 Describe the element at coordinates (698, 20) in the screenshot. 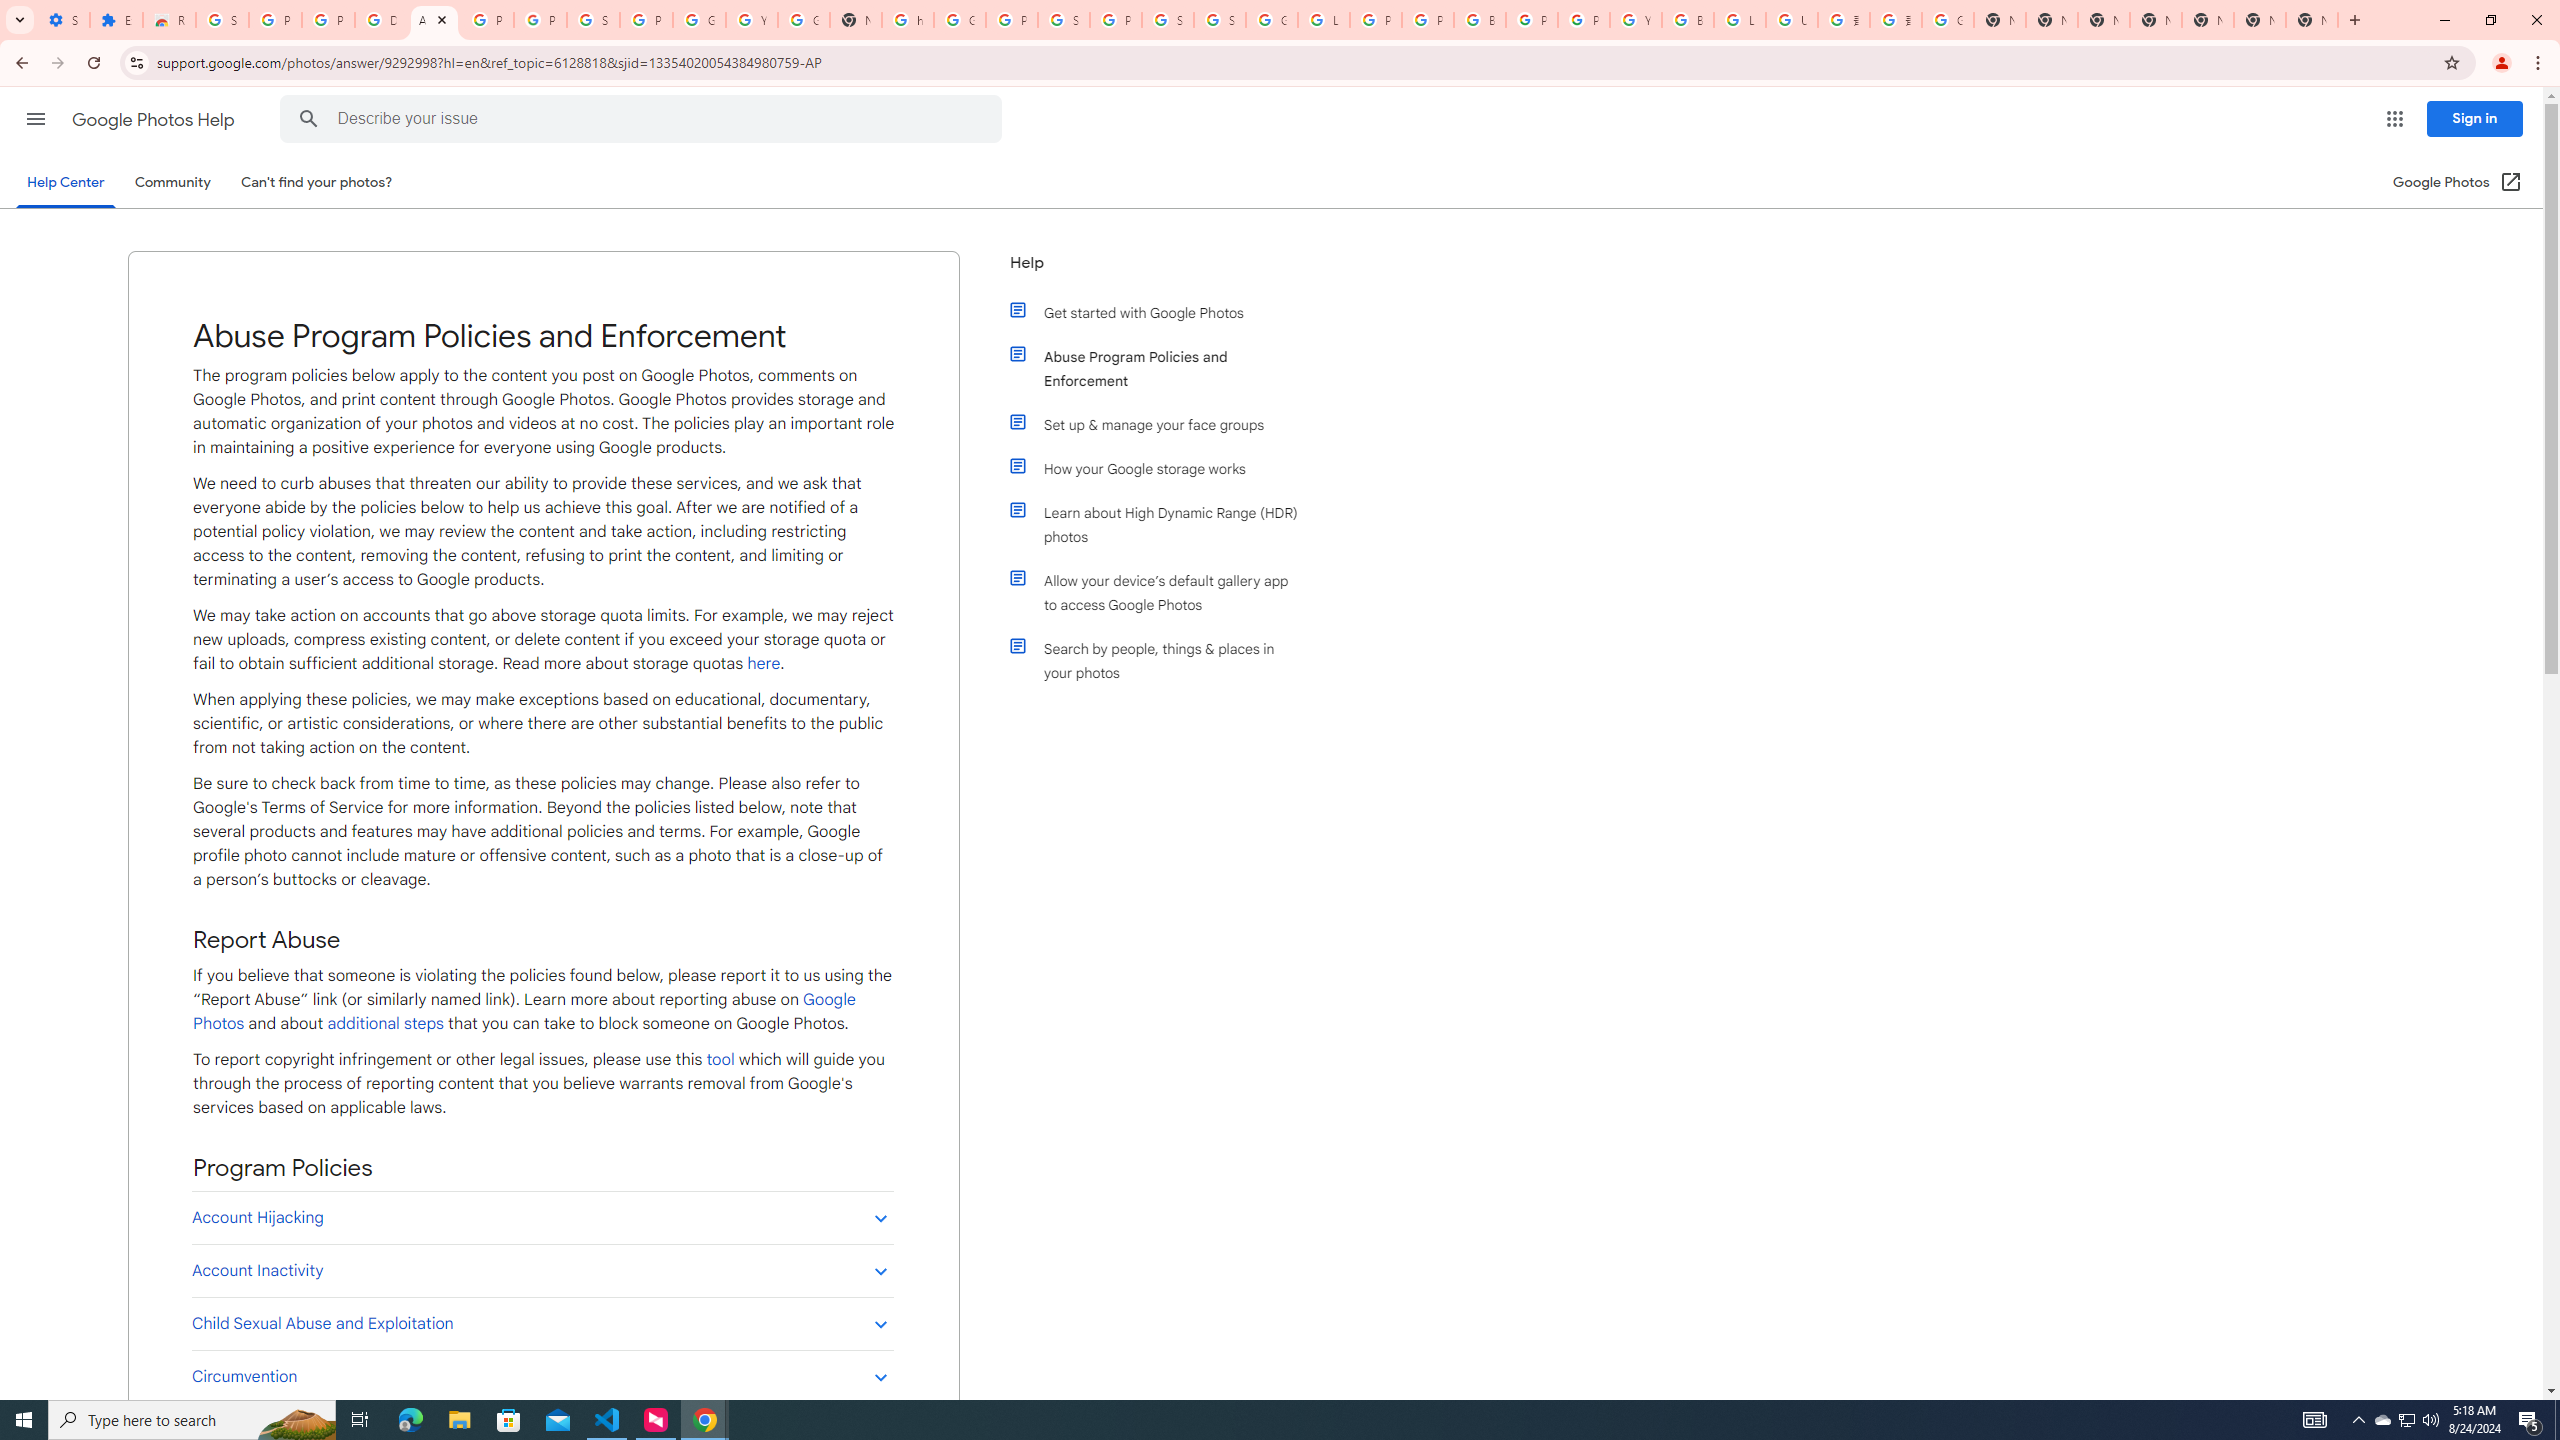

I see `Google Account` at that location.